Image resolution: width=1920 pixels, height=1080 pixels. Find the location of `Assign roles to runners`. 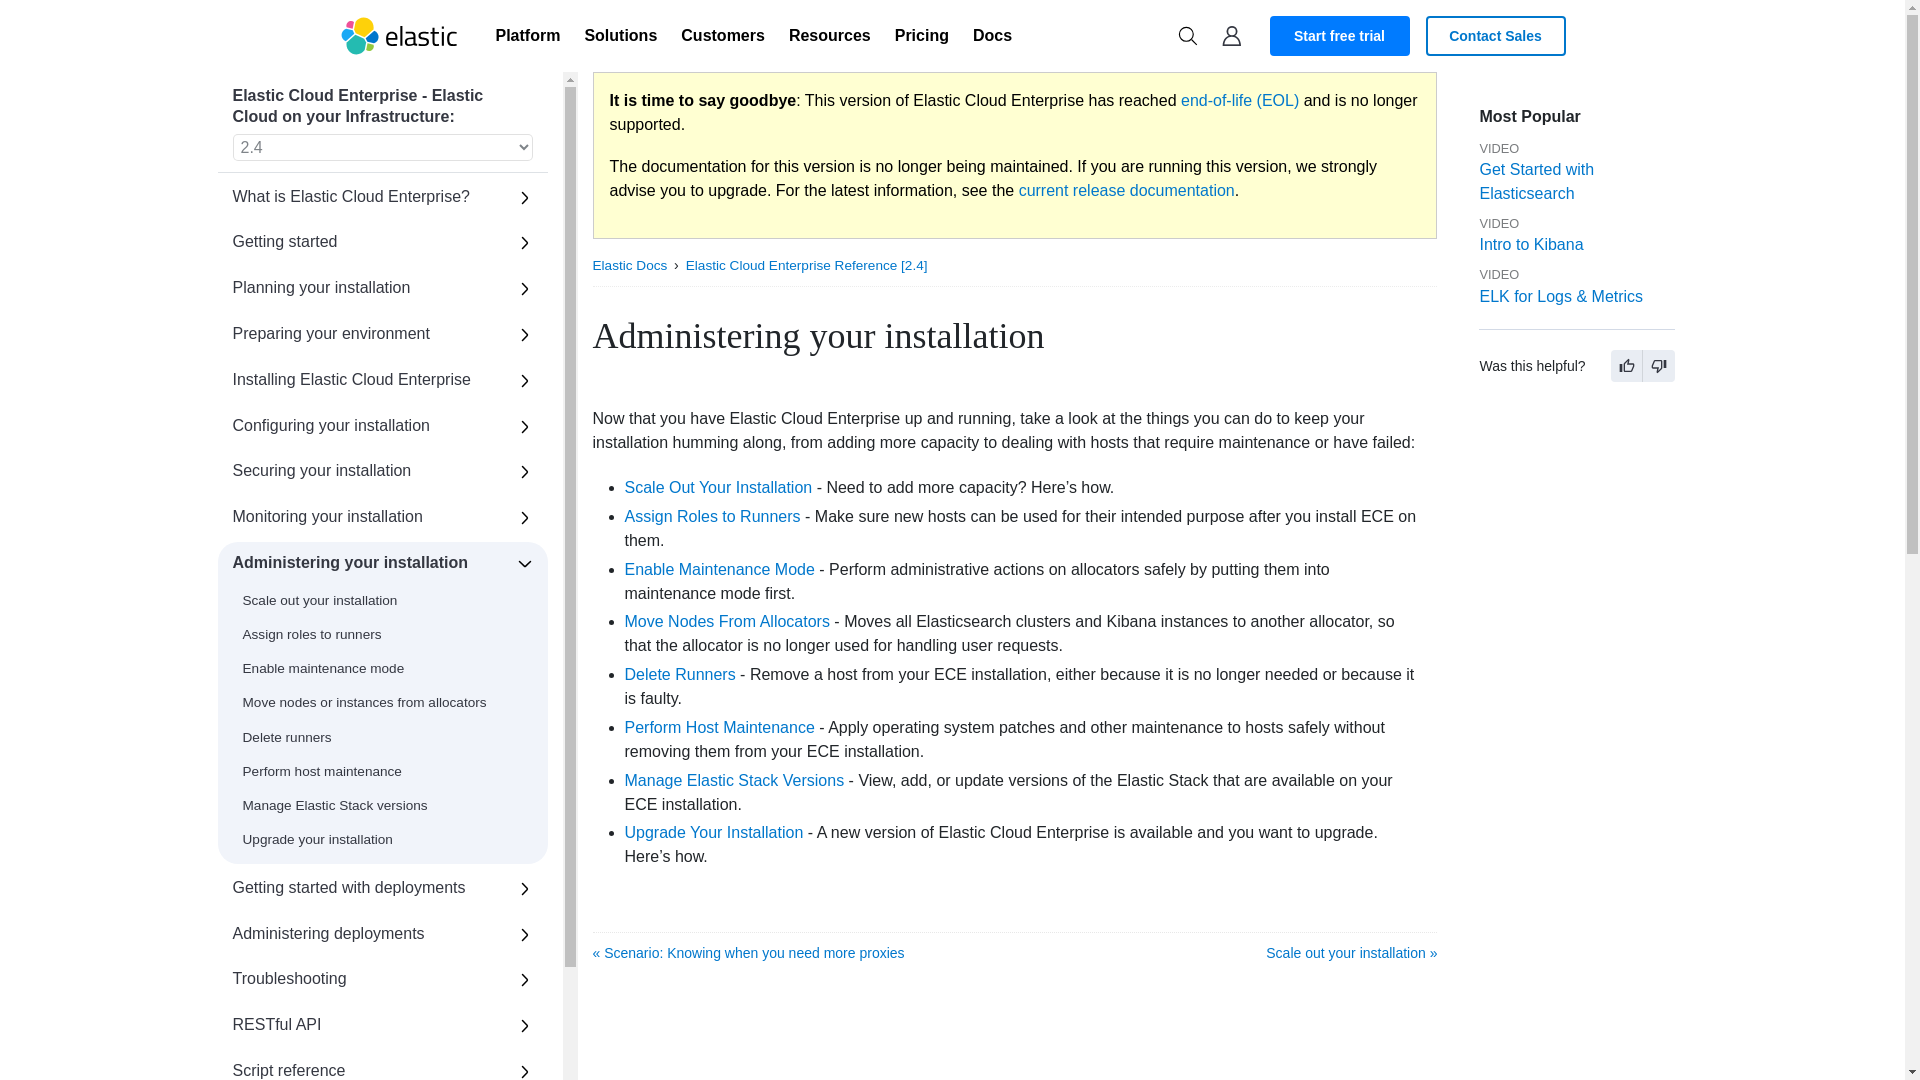

Assign roles to runners is located at coordinates (712, 516).